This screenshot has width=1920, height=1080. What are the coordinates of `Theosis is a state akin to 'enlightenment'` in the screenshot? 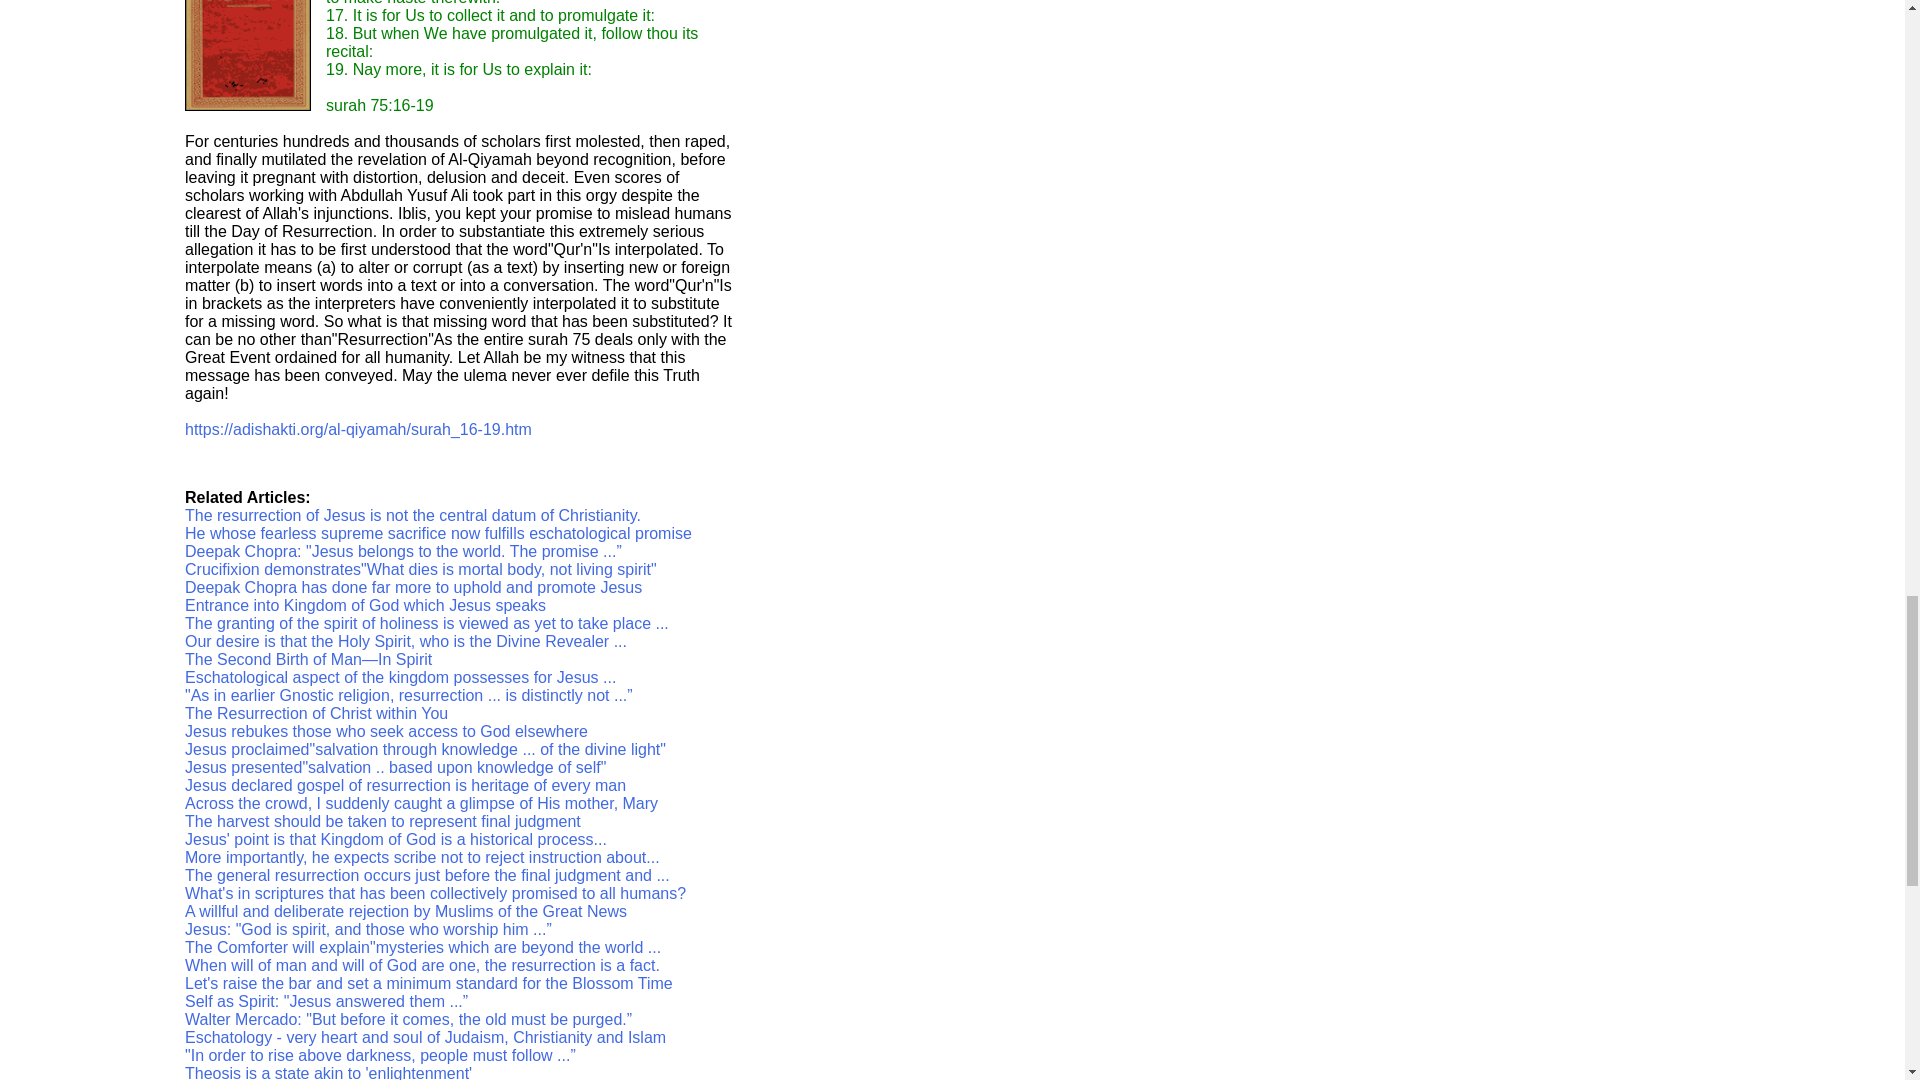 It's located at (328, 1072).